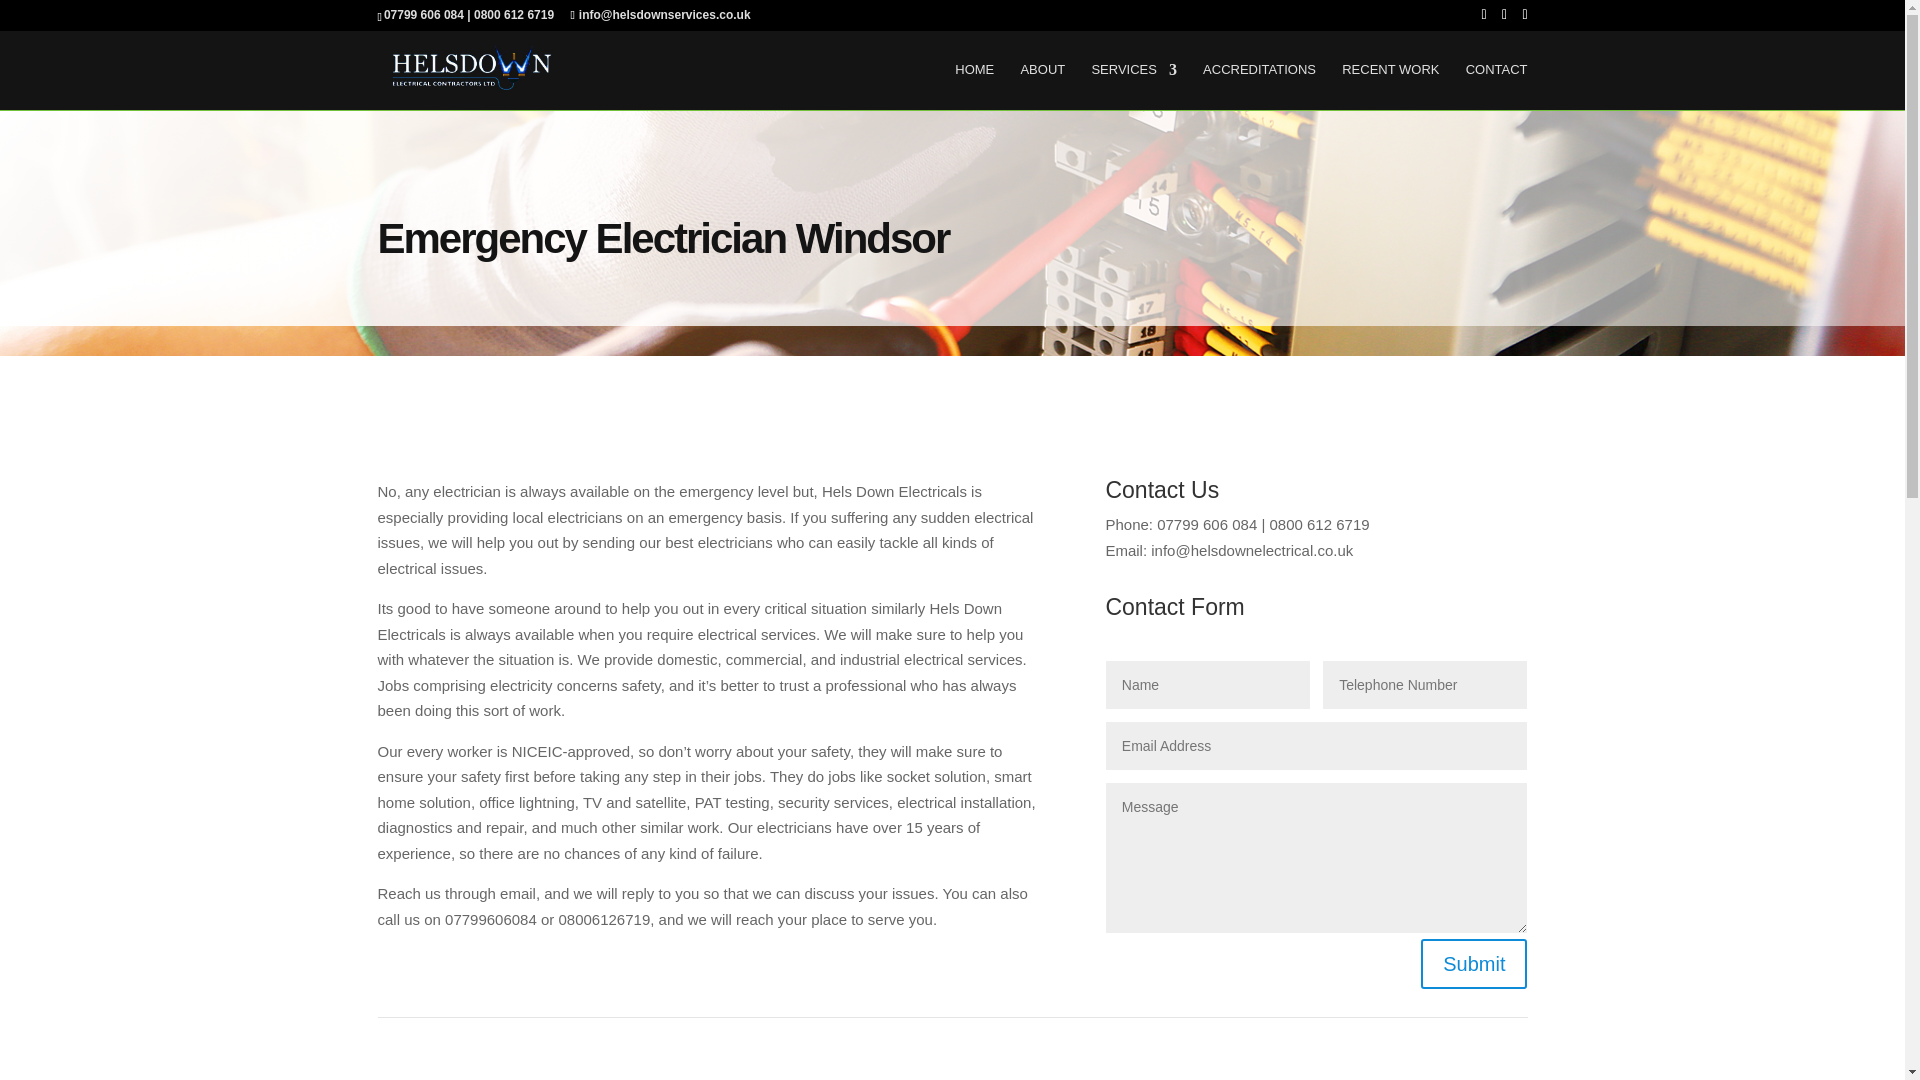  I want to click on Submit, so click(1473, 964).